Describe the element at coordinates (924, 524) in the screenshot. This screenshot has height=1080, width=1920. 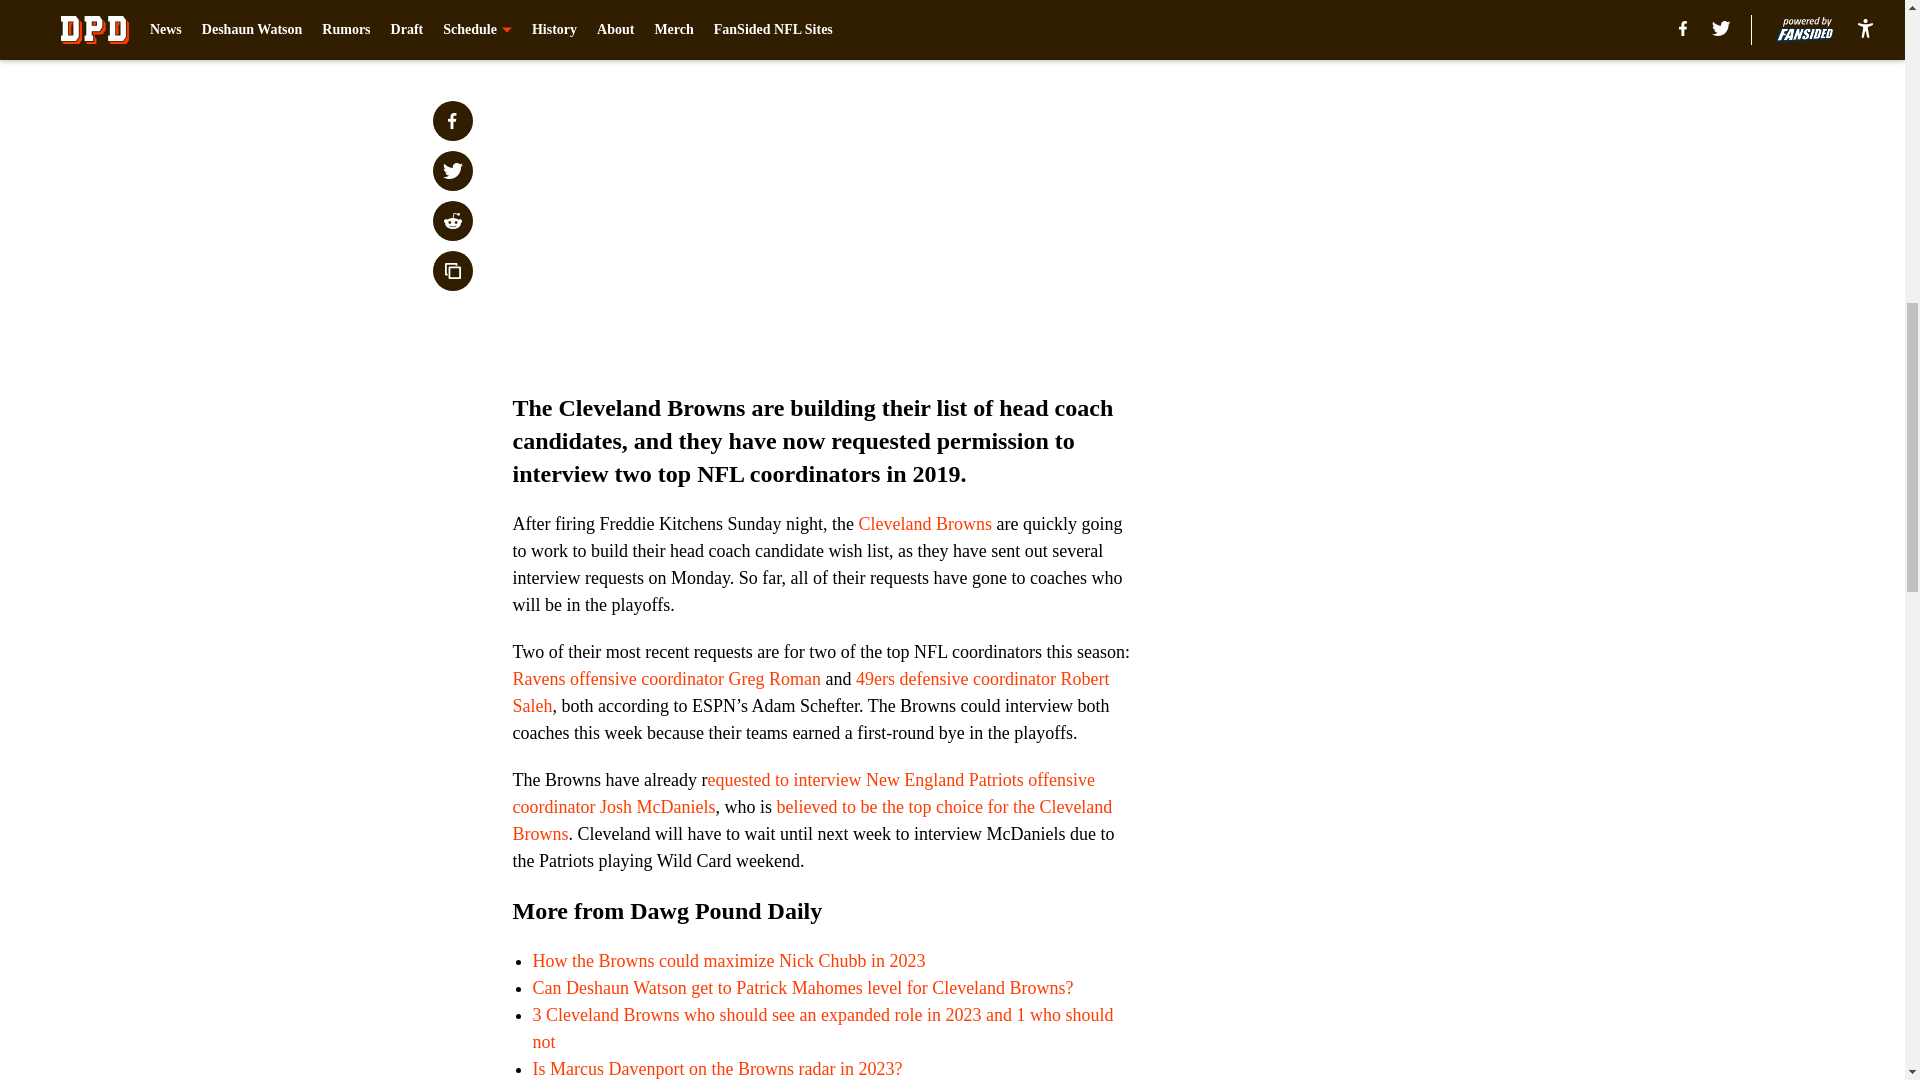
I see `Cleveland Browns` at that location.